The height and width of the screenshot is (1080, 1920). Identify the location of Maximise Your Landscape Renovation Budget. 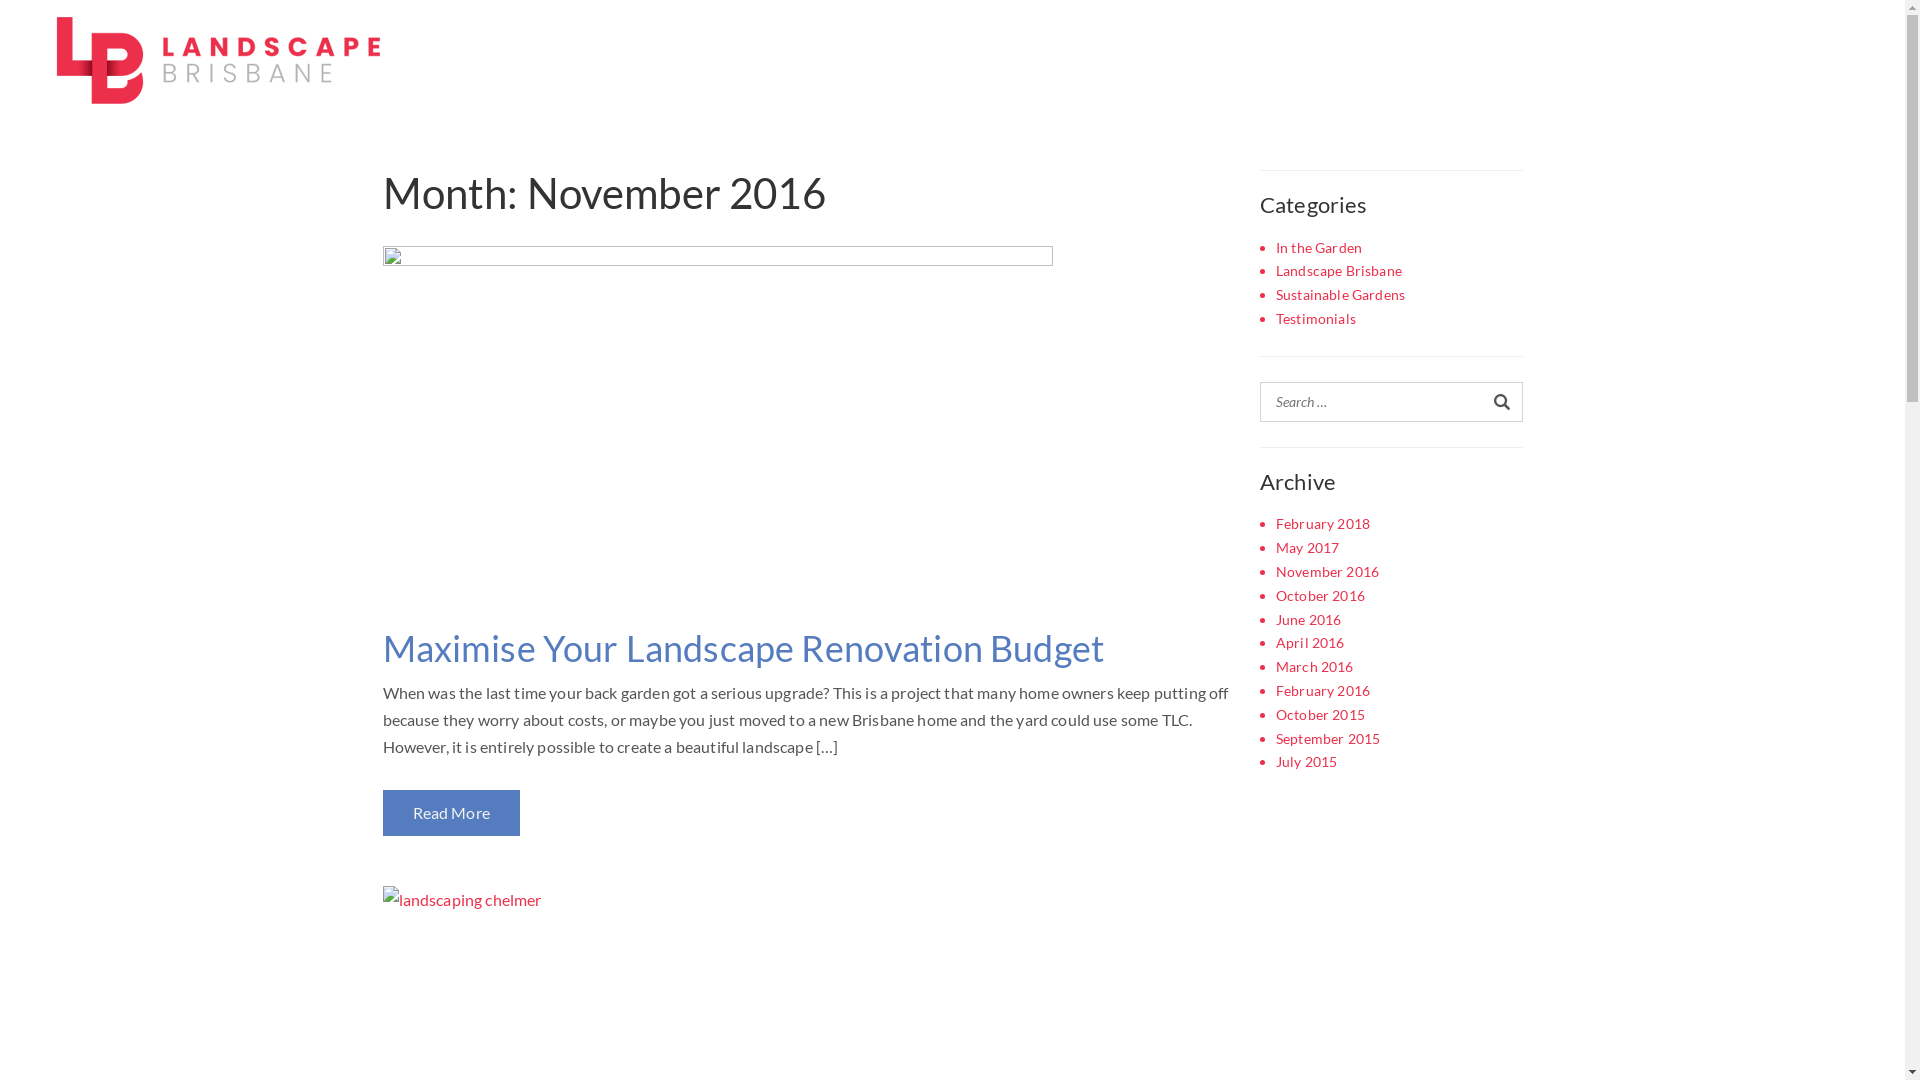
(743, 648).